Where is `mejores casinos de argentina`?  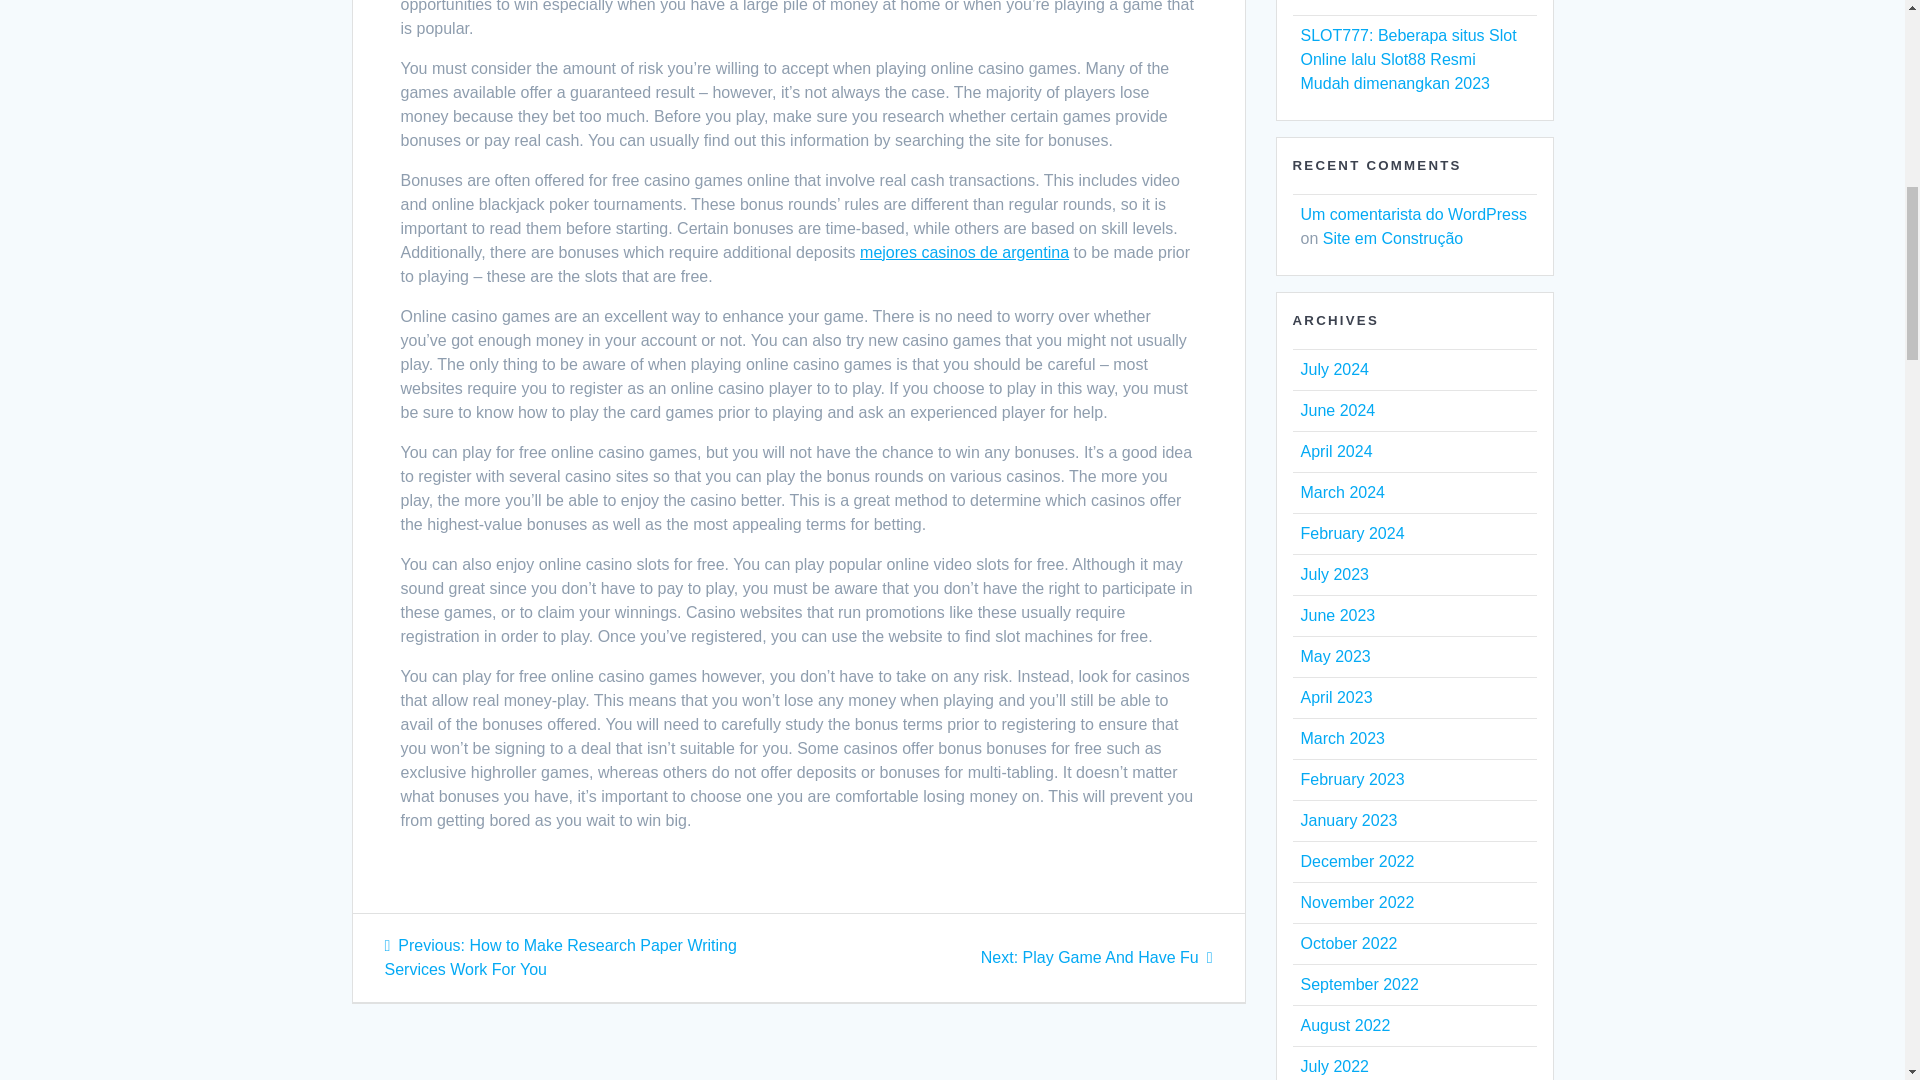 mejores casinos de argentina is located at coordinates (964, 252).